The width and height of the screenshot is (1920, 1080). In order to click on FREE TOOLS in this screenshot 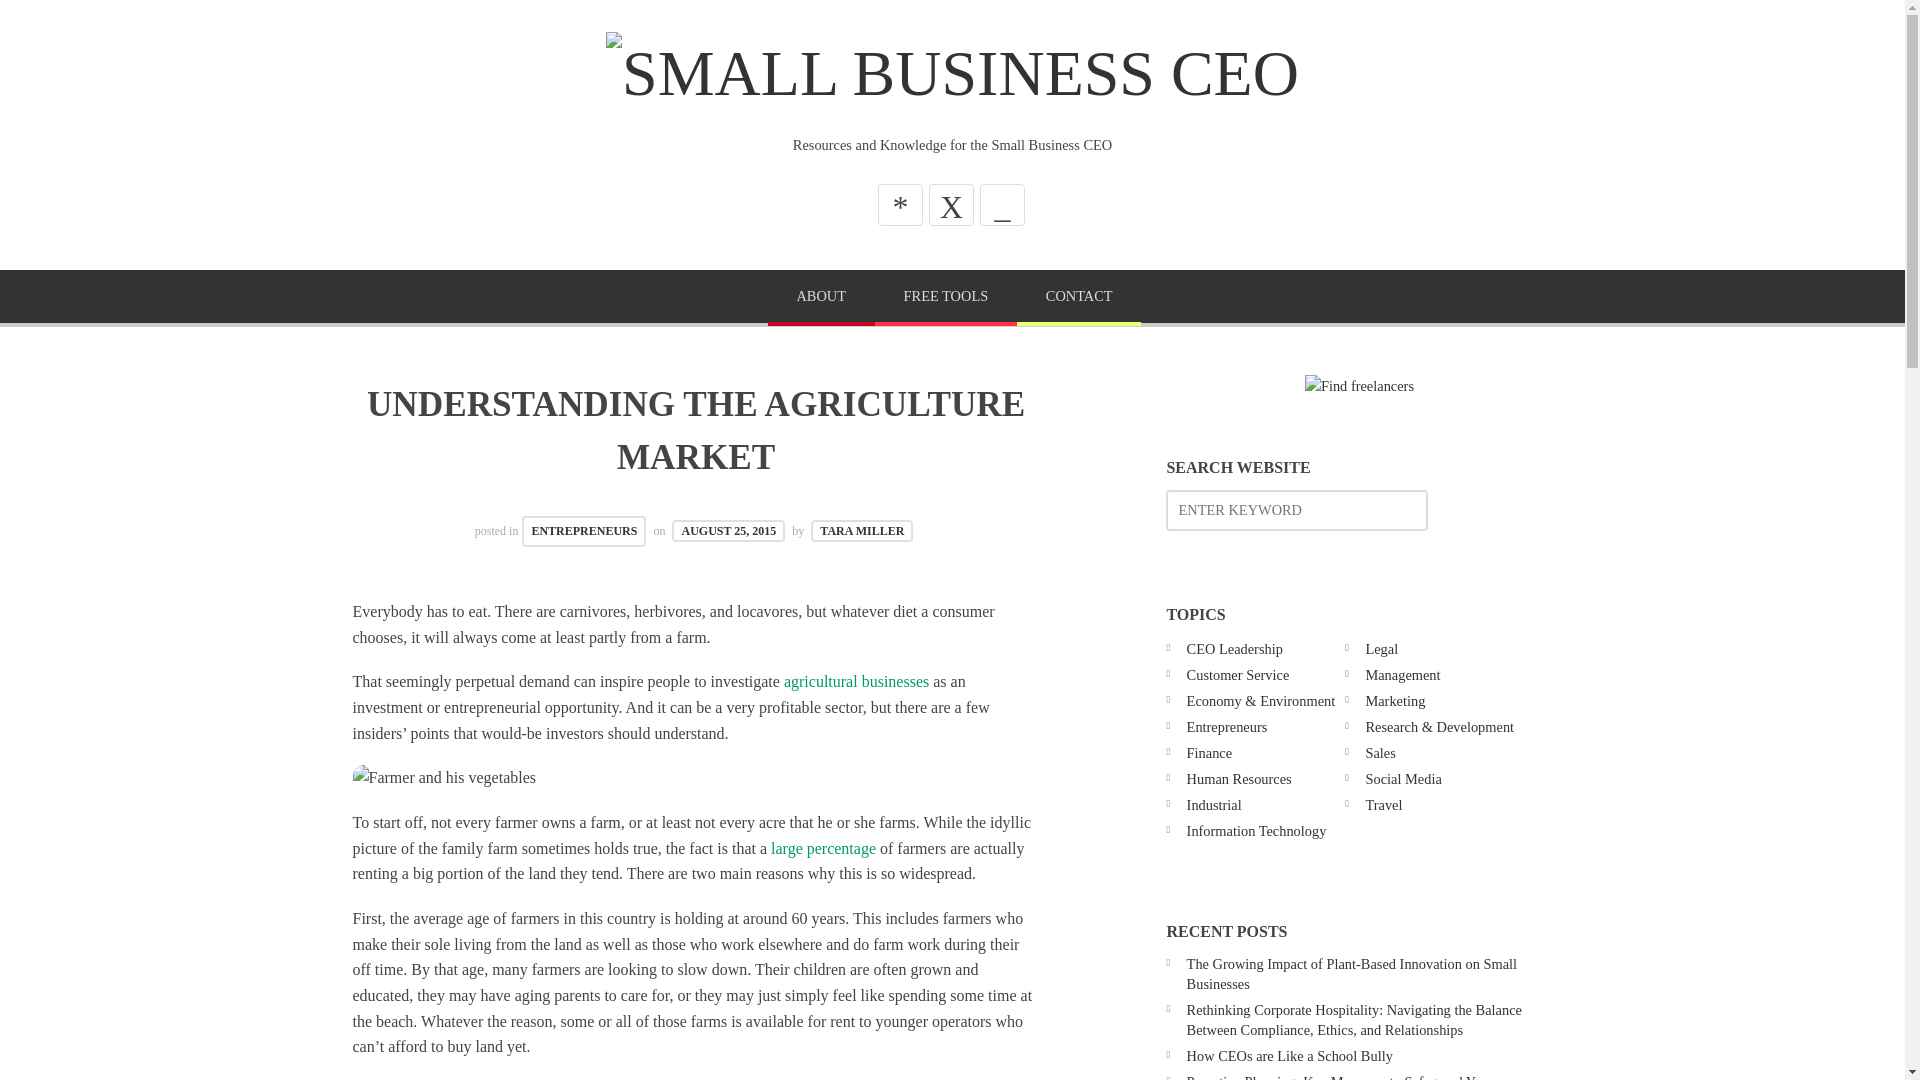, I will do `click(946, 298)`.